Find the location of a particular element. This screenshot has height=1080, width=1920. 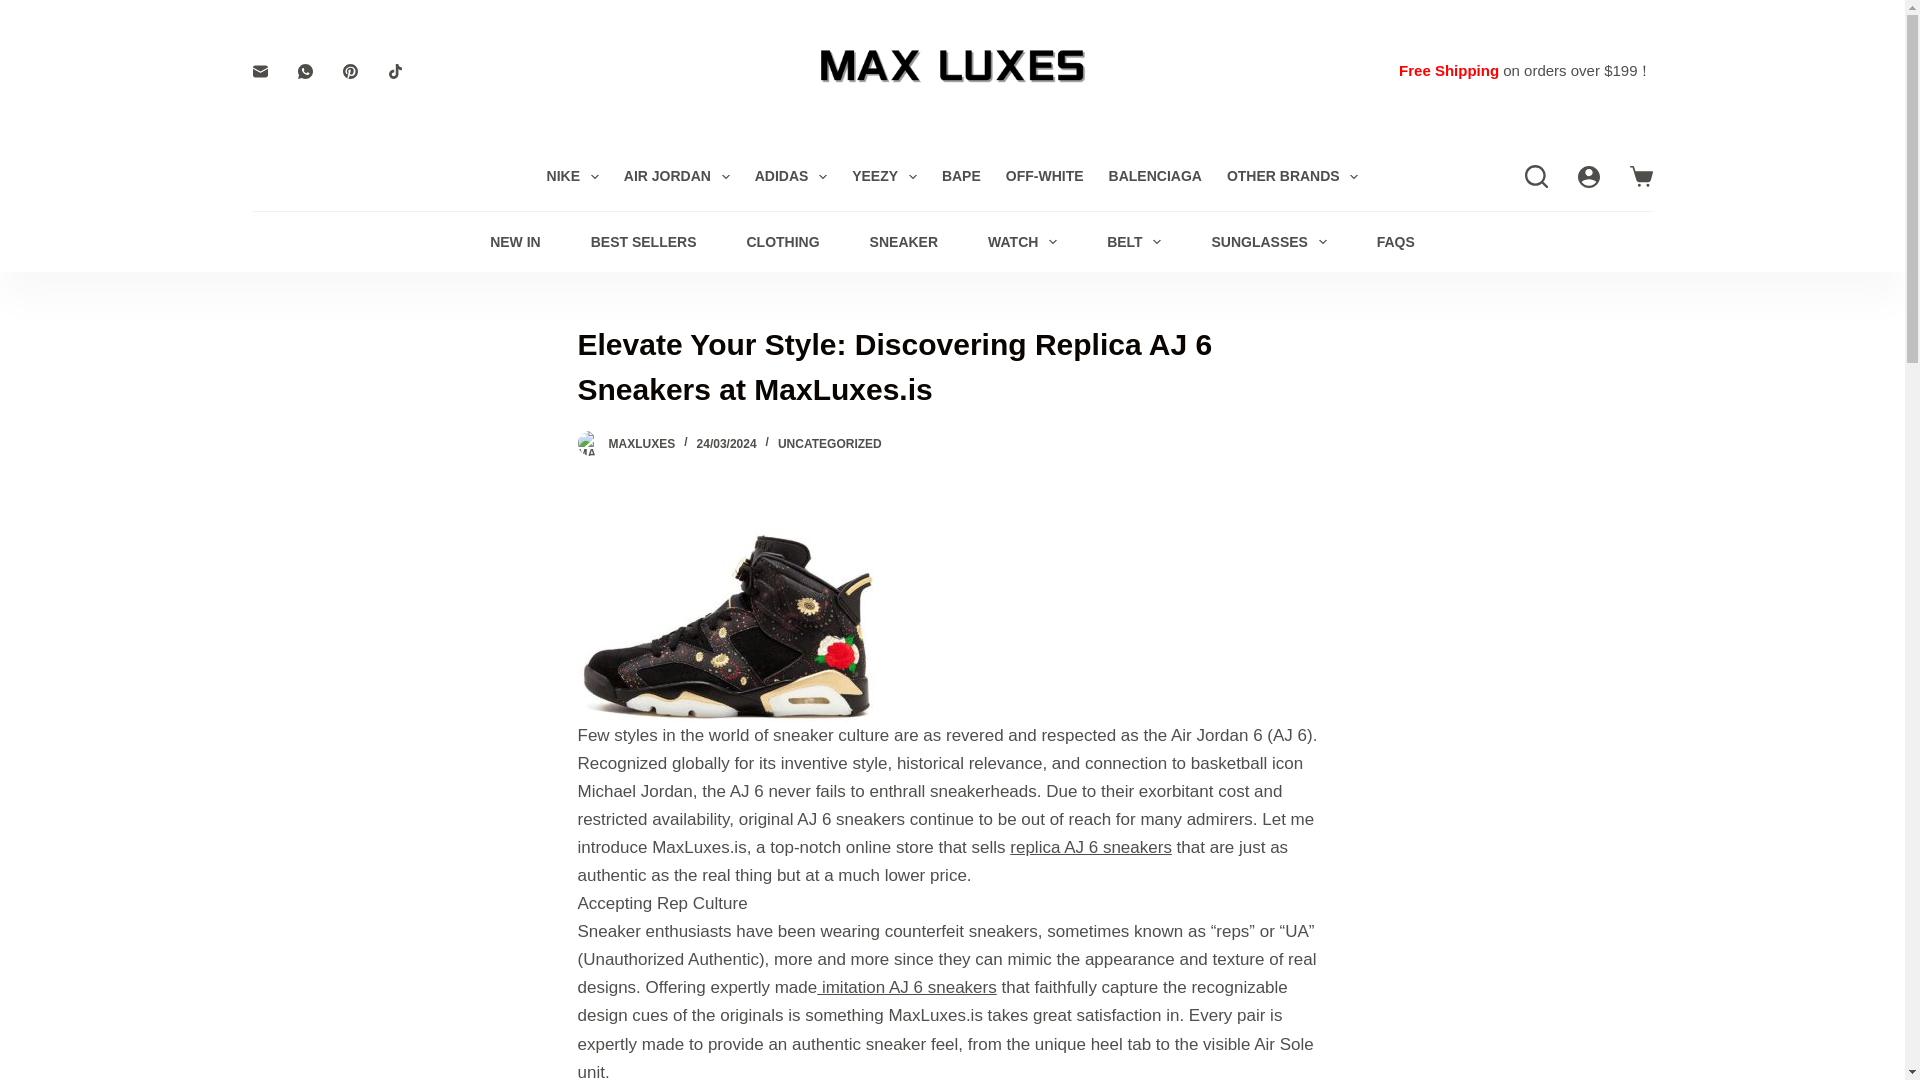

Posts by Maxluxes is located at coordinates (642, 444).